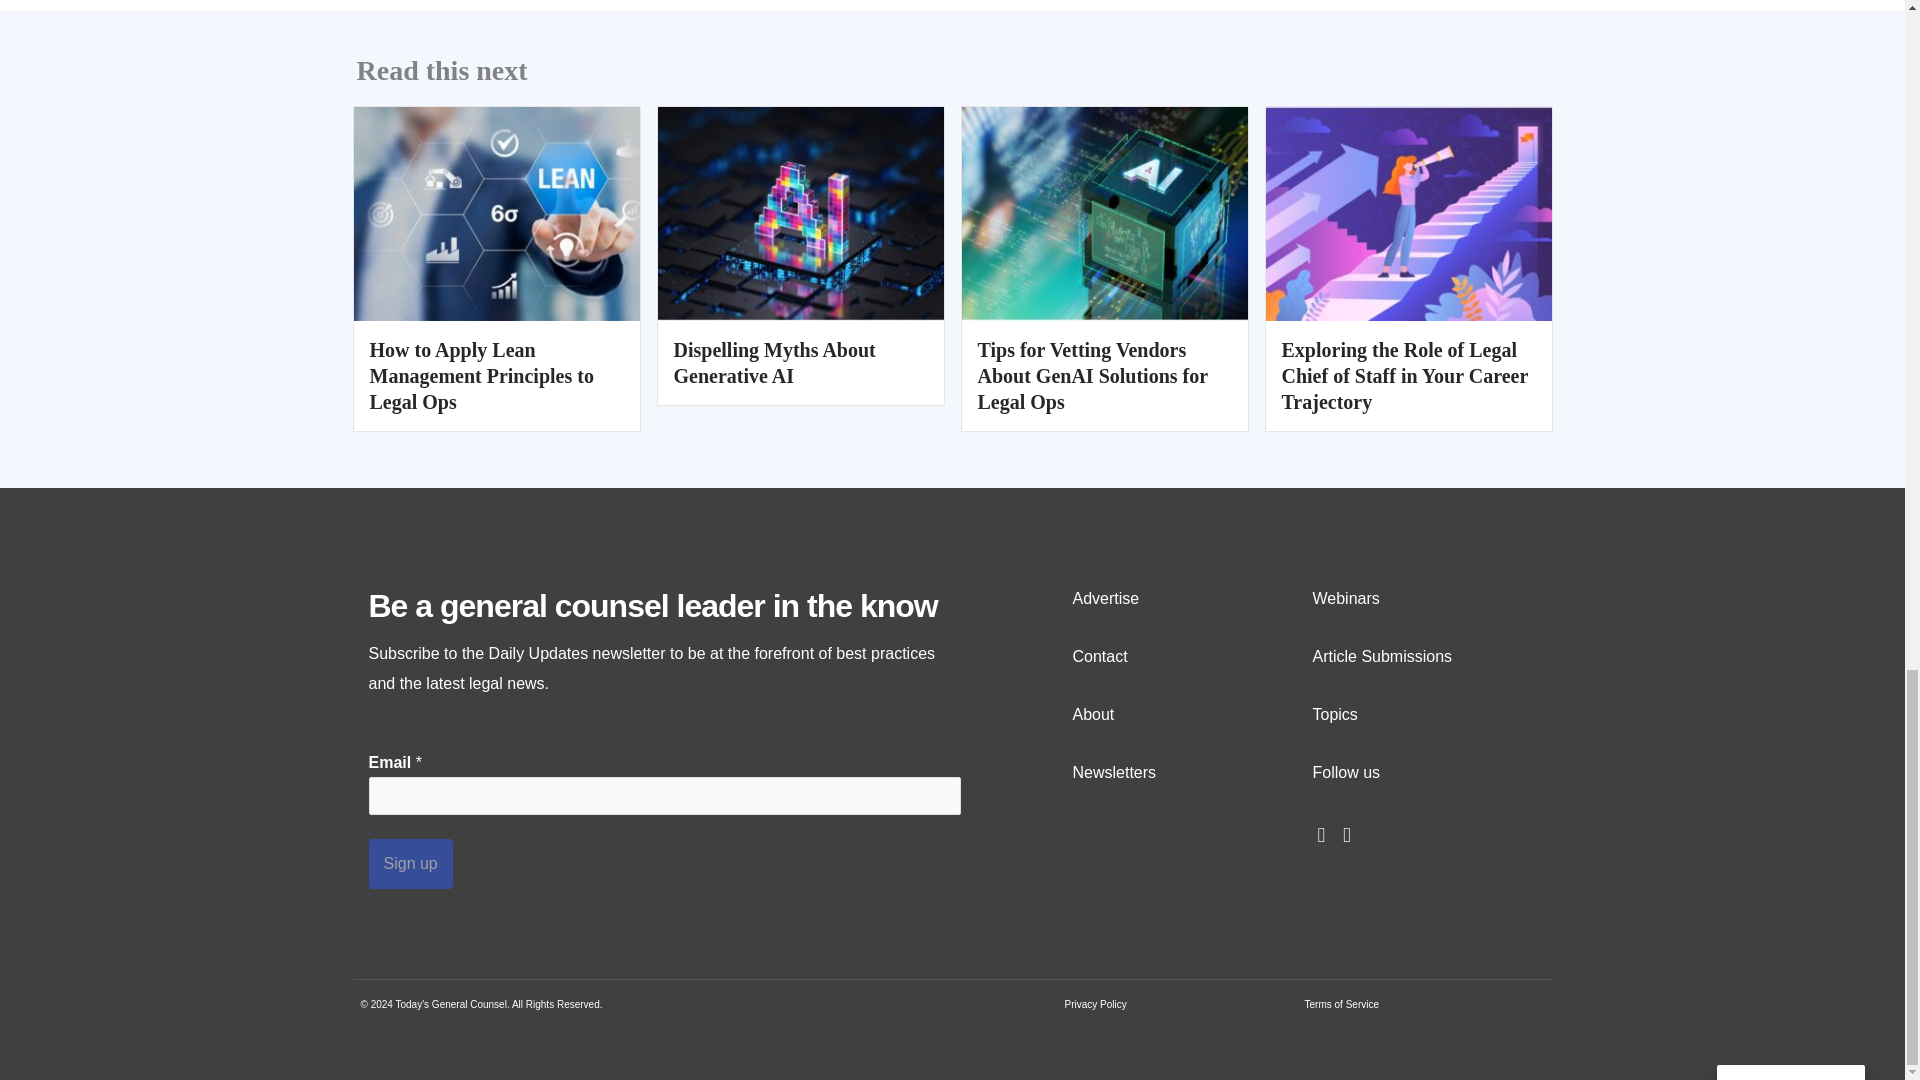 Image resolution: width=1920 pixels, height=1080 pixels. What do you see at coordinates (482, 376) in the screenshot?
I see `How to Apply Lean Management Principles to Legal Ops` at bounding box center [482, 376].